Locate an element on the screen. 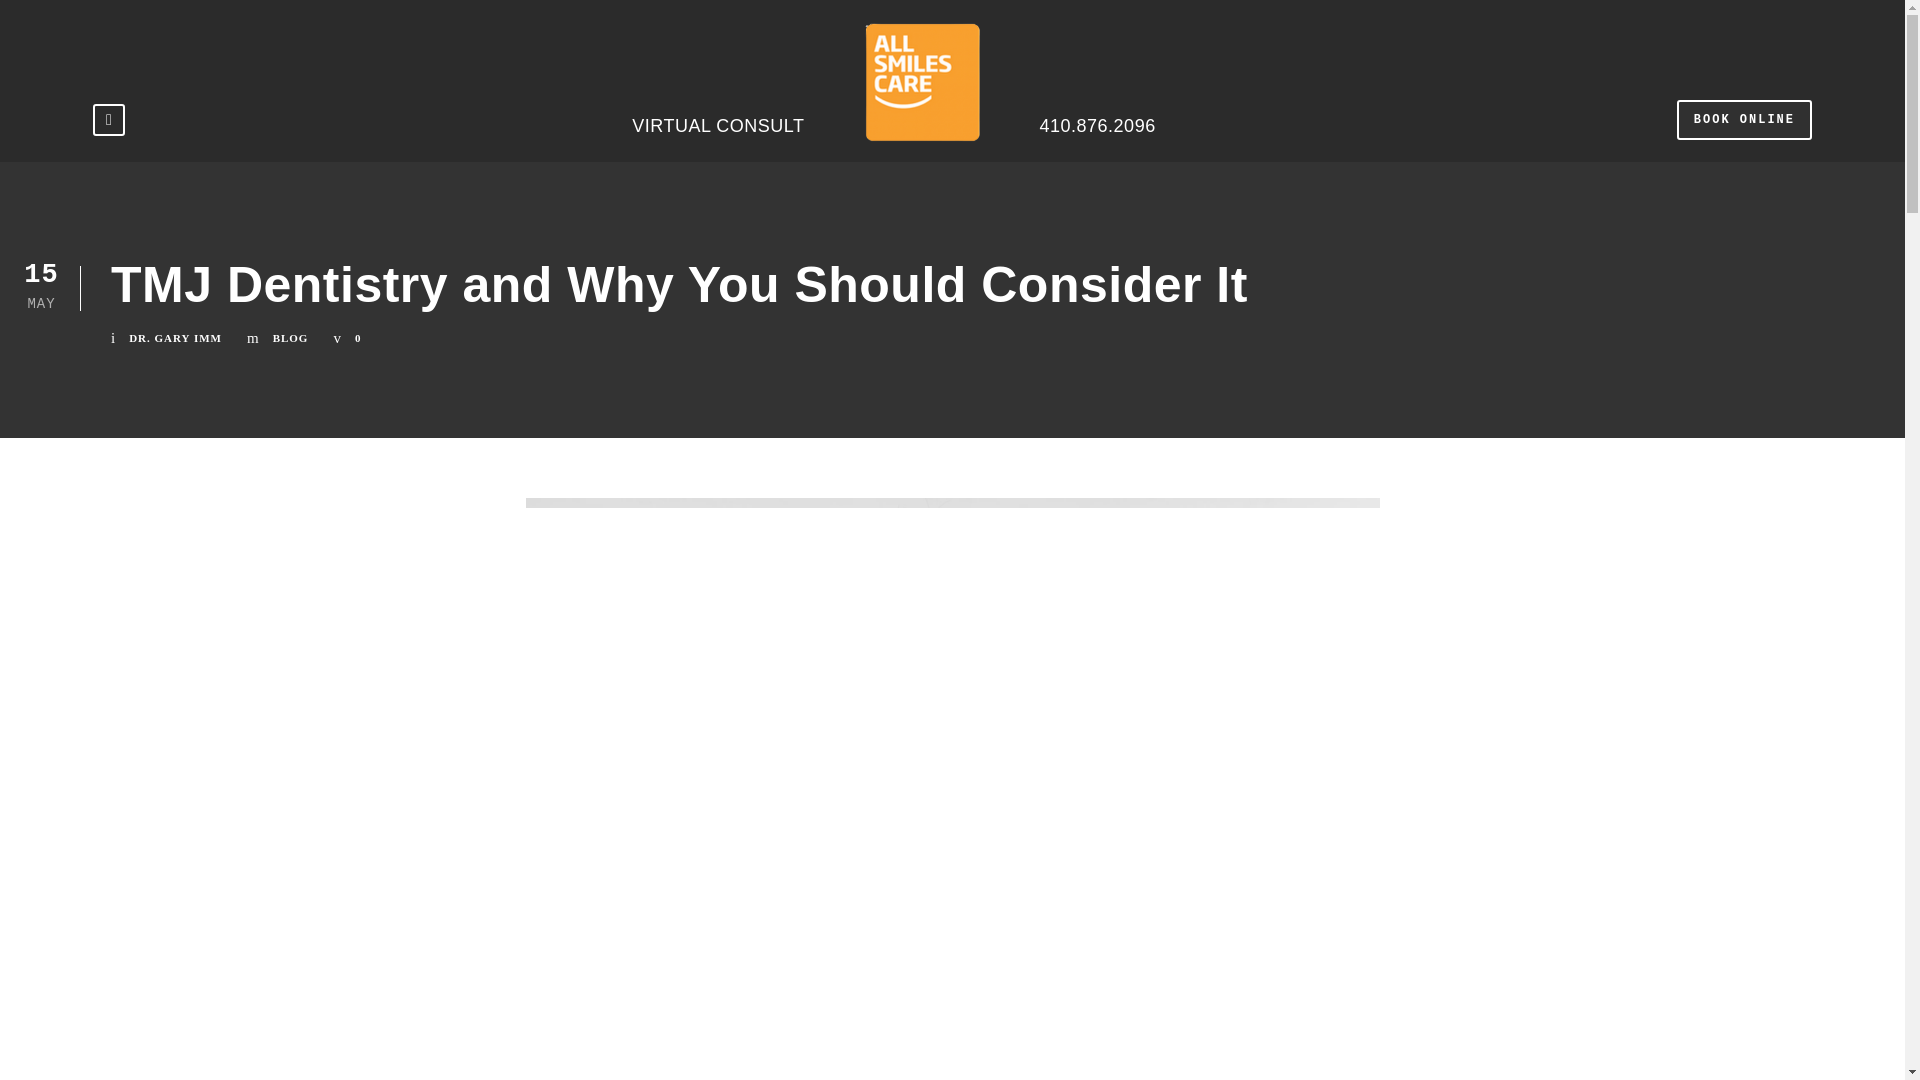 This screenshot has height=1080, width=1920. Posts by Dr. Gary Imm is located at coordinates (175, 338).